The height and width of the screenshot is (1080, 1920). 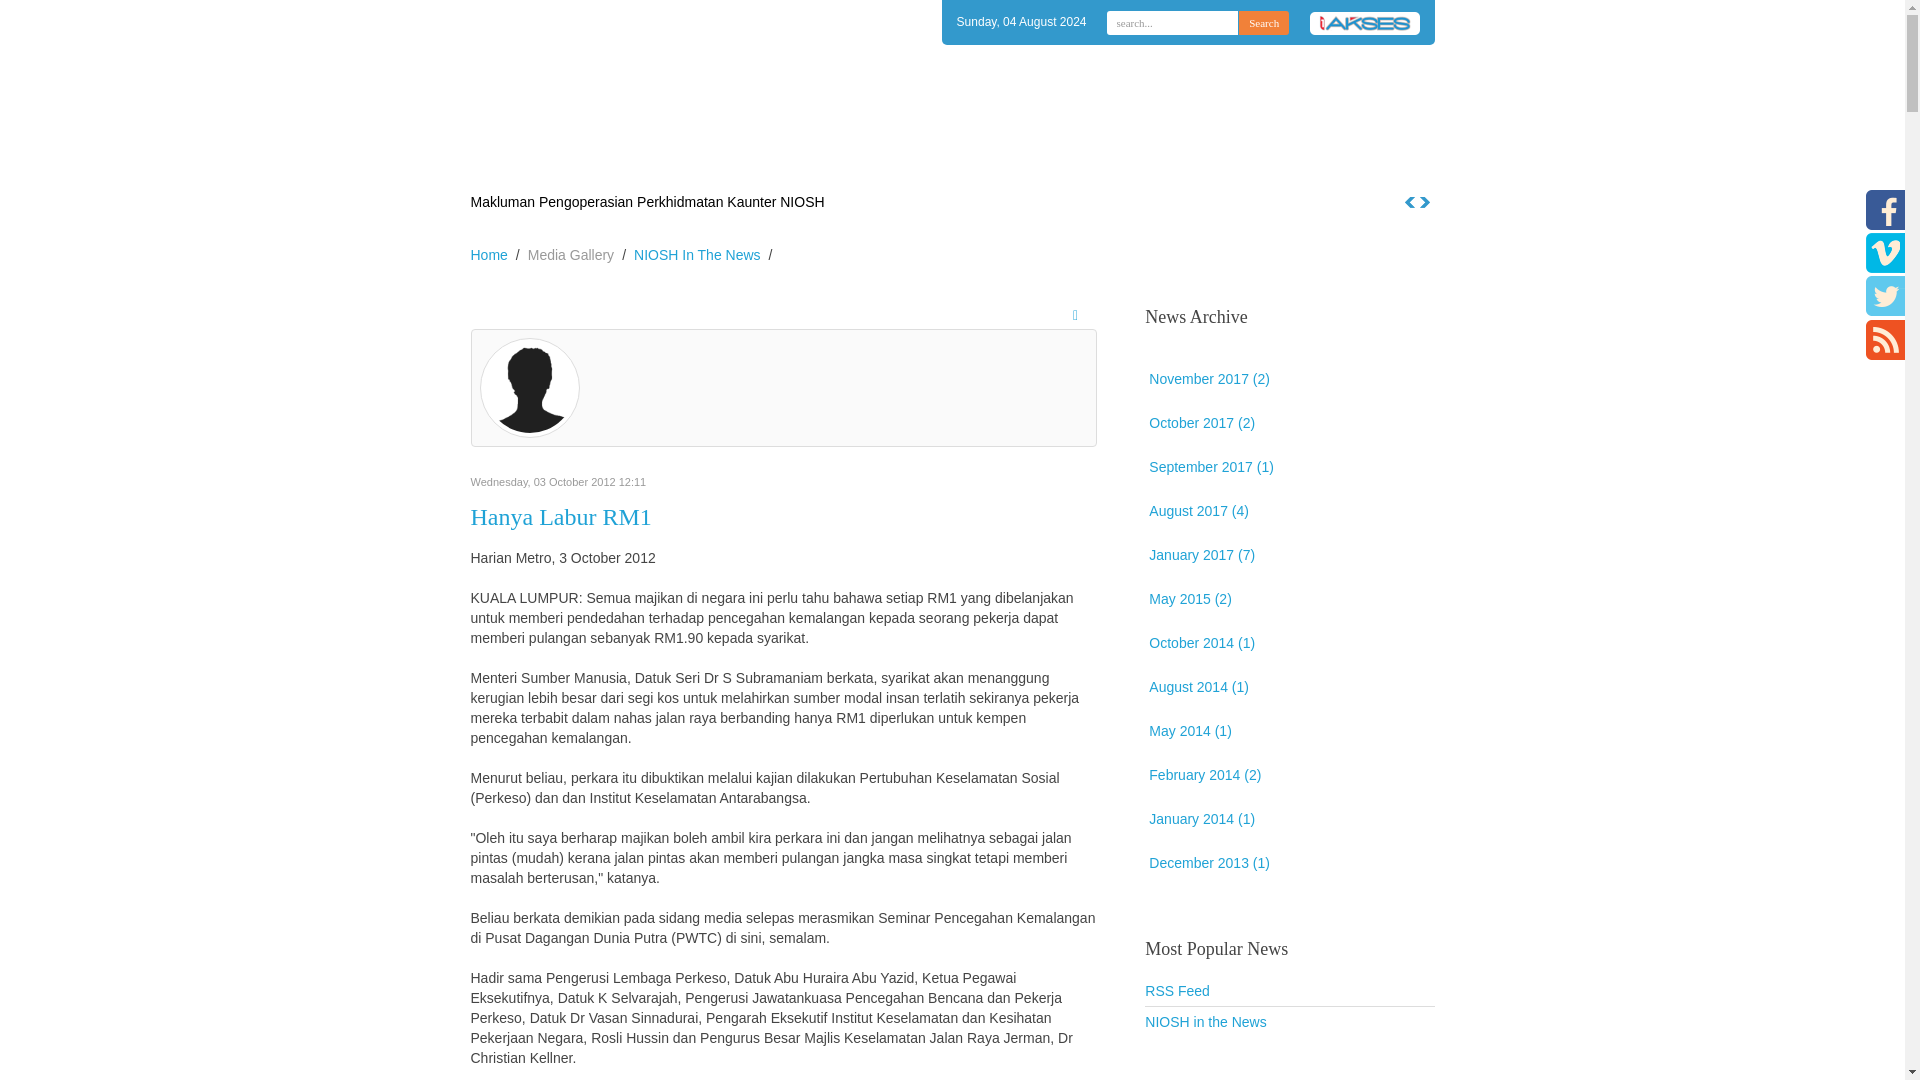 What do you see at coordinates (1080, 316) in the screenshot?
I see `Subscribe to this RSS feed` at bounding box center [1080, 316].